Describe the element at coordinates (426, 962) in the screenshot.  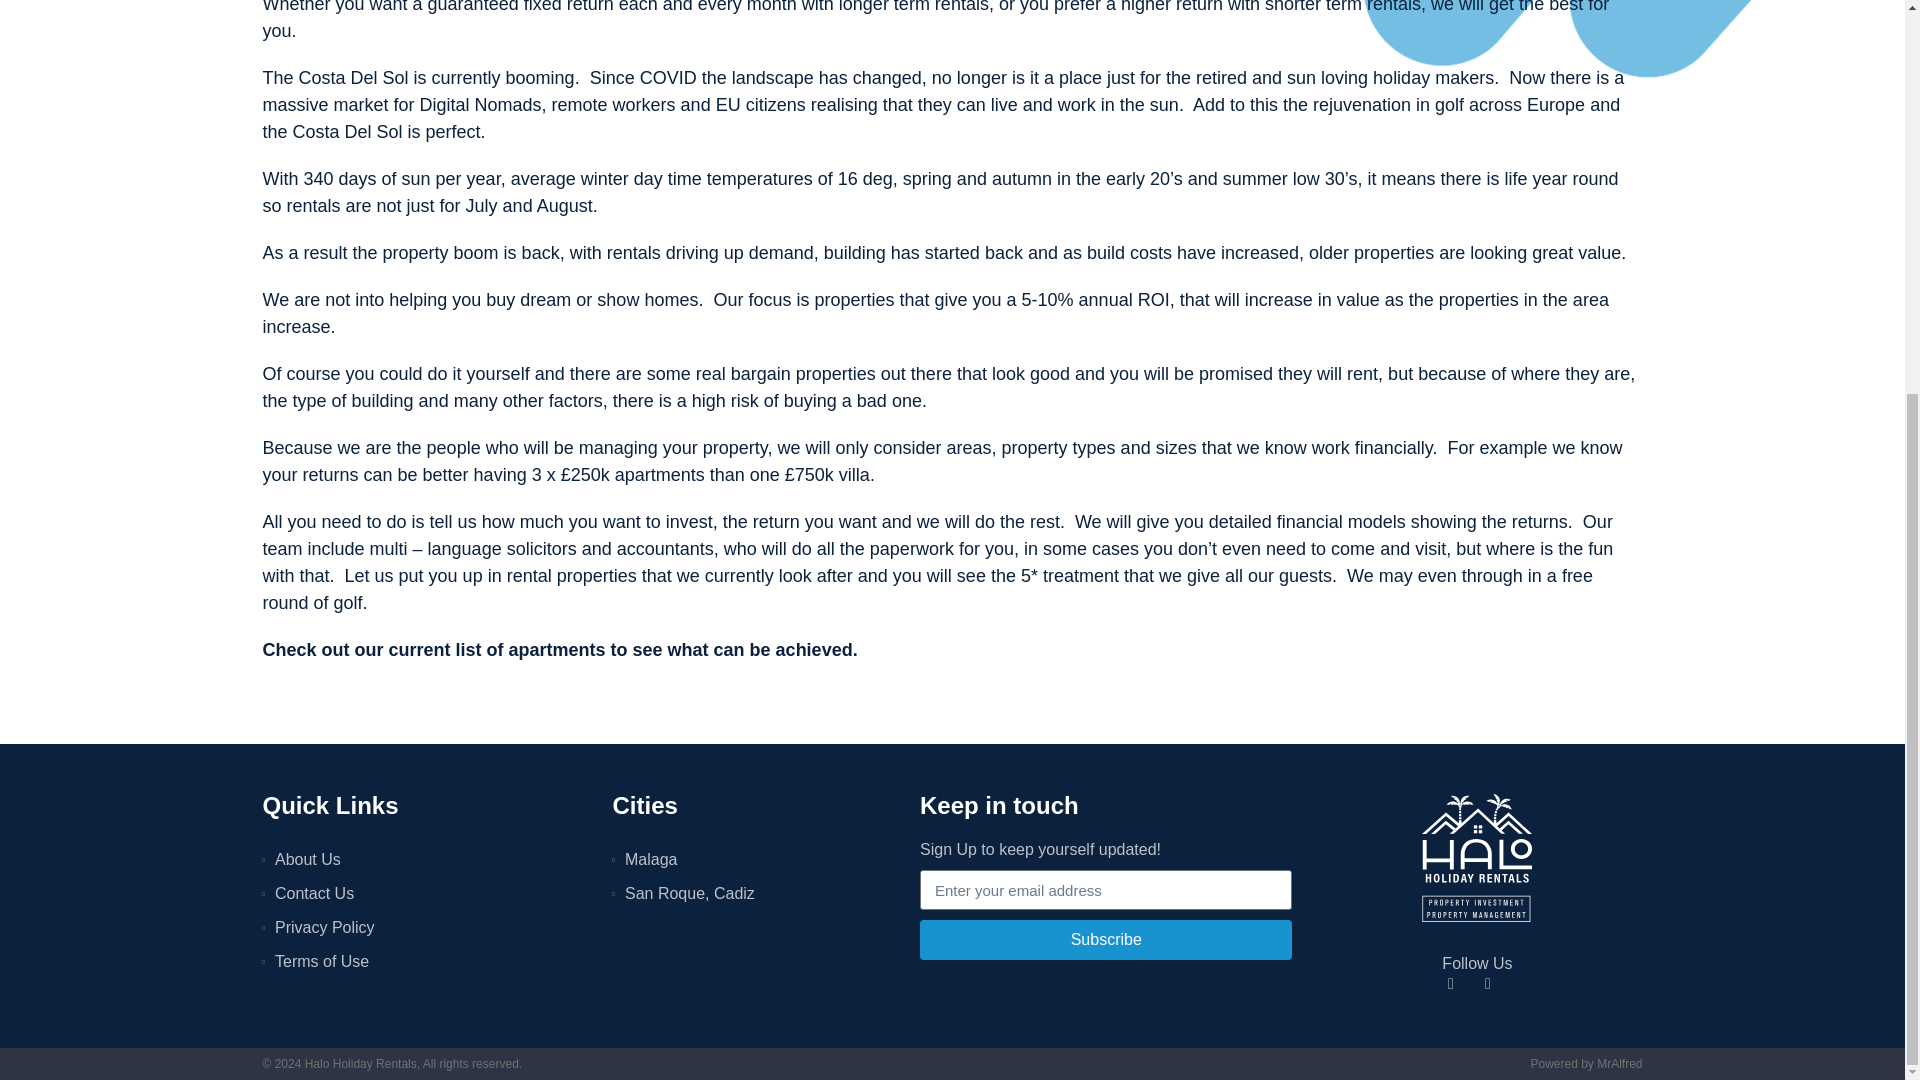
I see `Terms of Use` at that location.